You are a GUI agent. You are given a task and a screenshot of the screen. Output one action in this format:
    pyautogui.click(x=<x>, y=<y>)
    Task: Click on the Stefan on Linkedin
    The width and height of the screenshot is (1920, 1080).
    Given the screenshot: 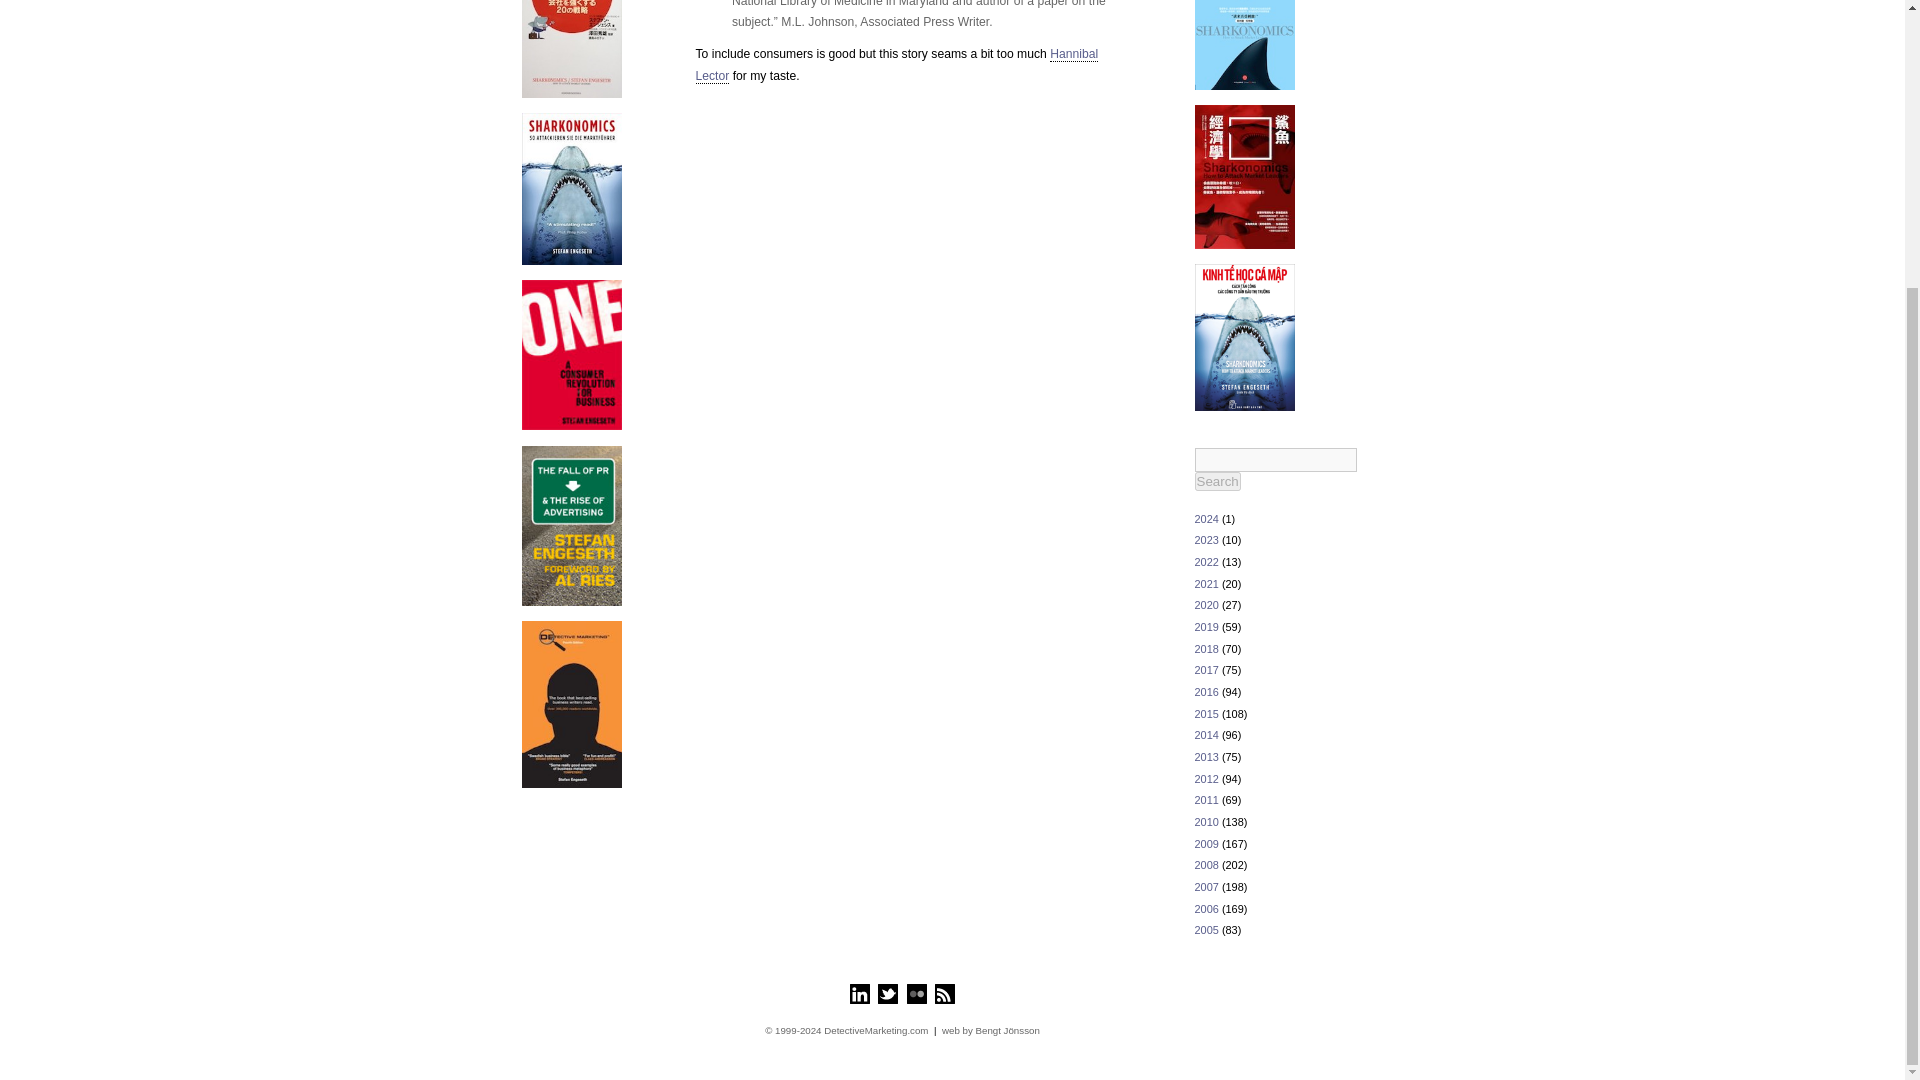 What is the action you would take?
    pyautogui.click(x=860, y=994)
    